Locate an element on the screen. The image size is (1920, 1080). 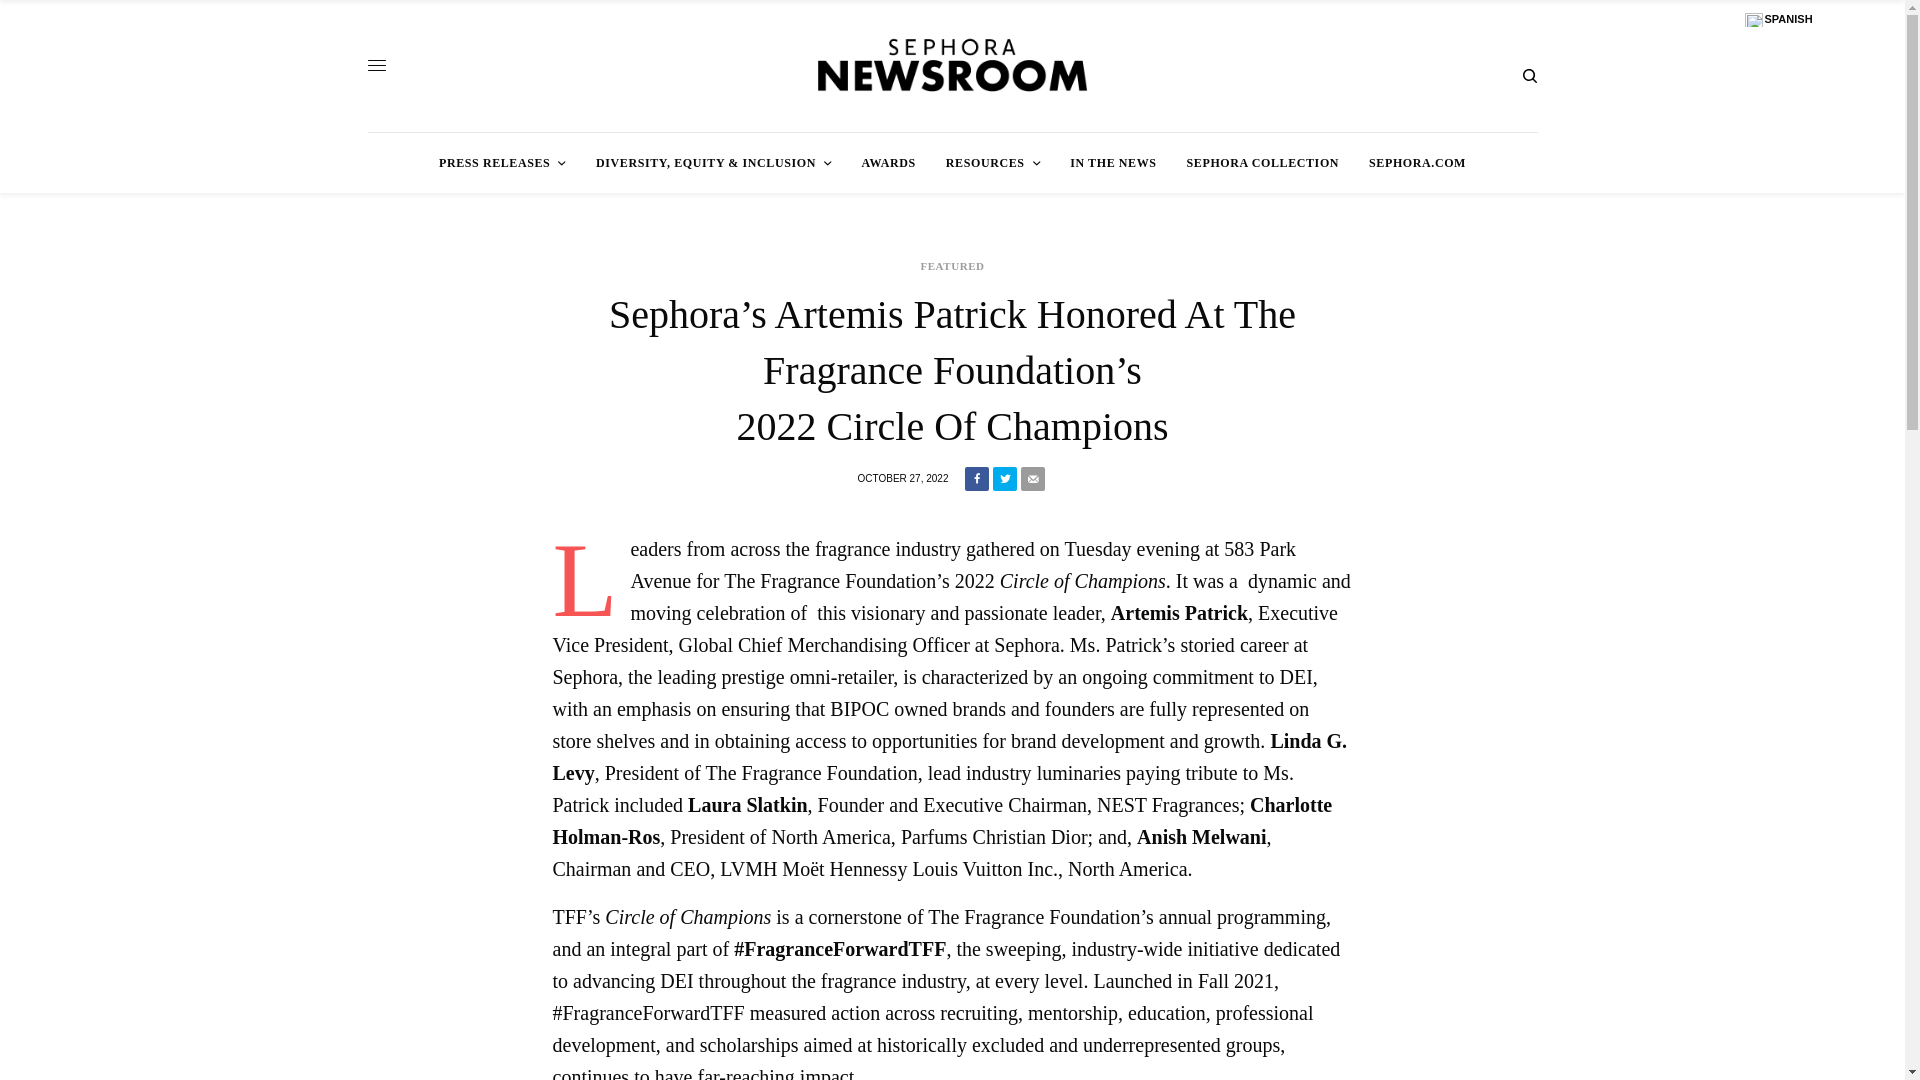
SEPHORA.COM is located at coordinates (1417, 162).